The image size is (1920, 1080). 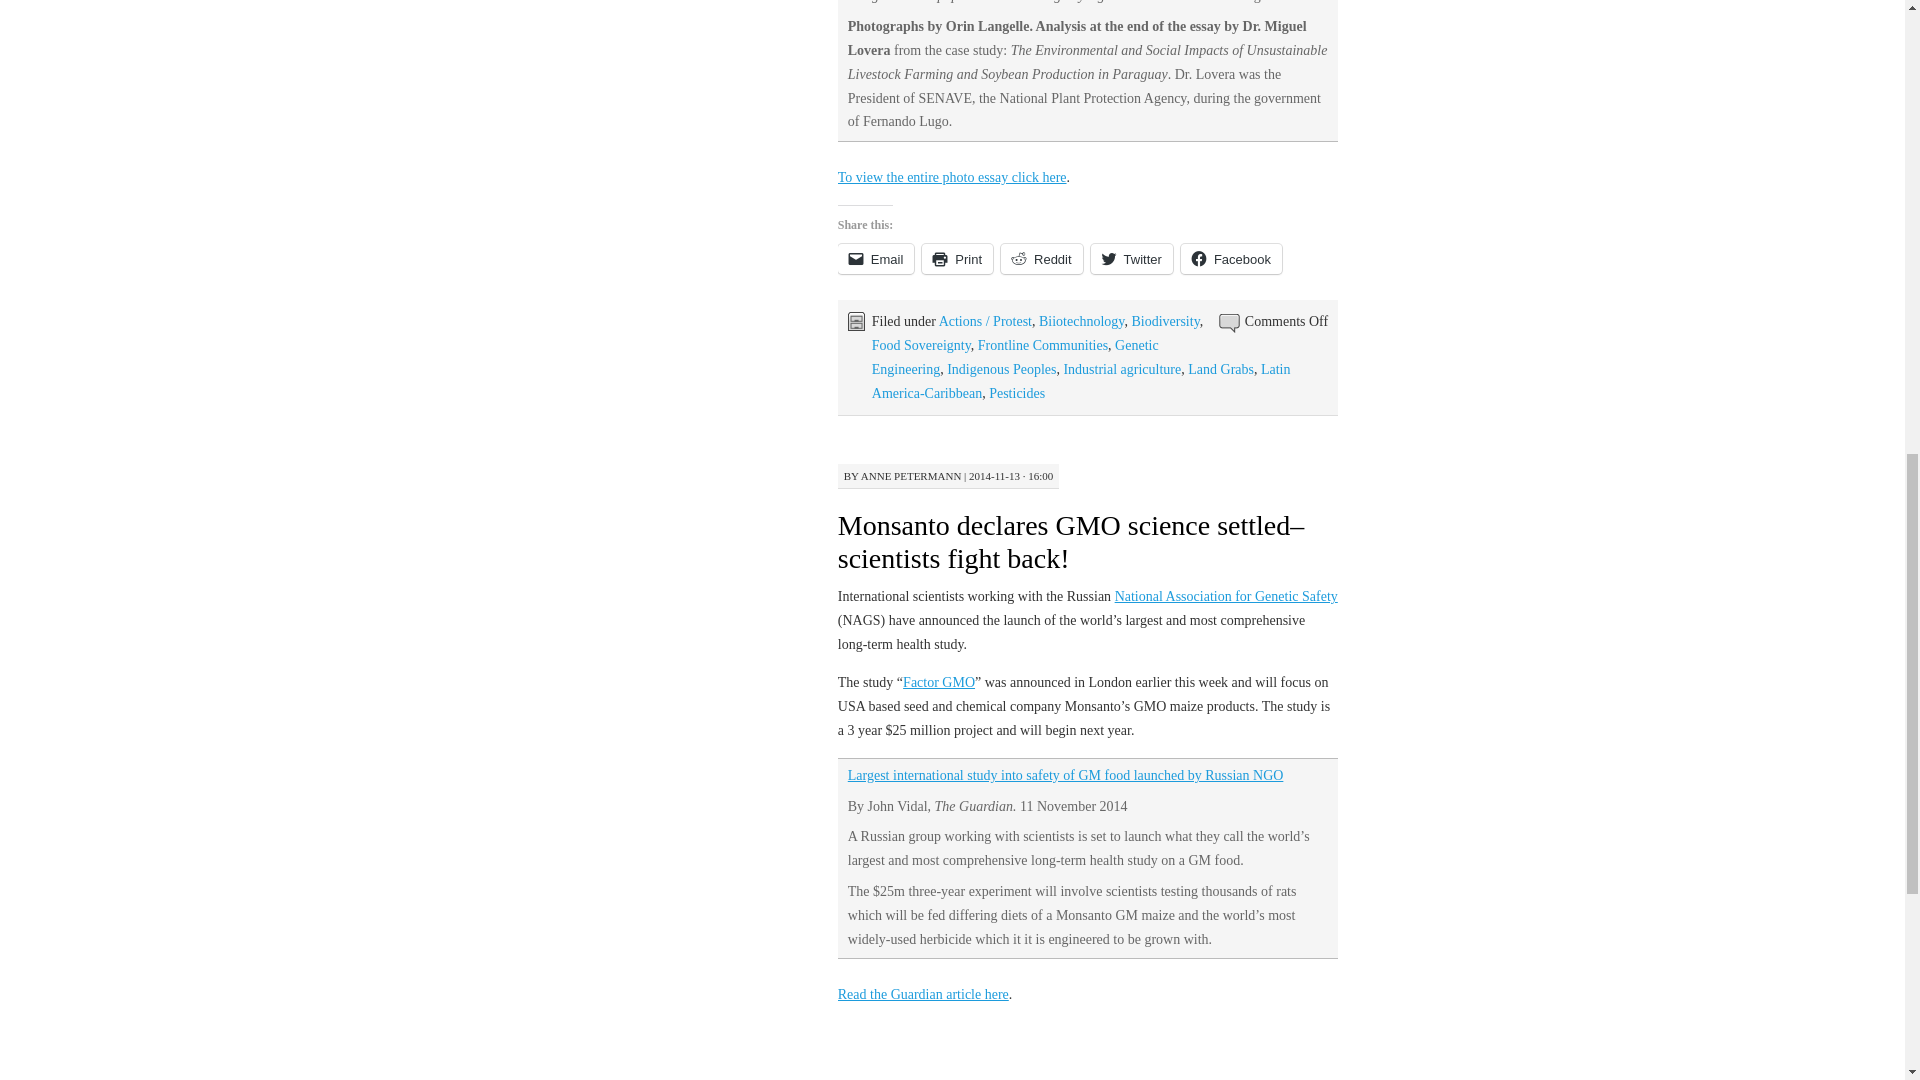 I want to click on Twitter, so click(x=1132, y=259).